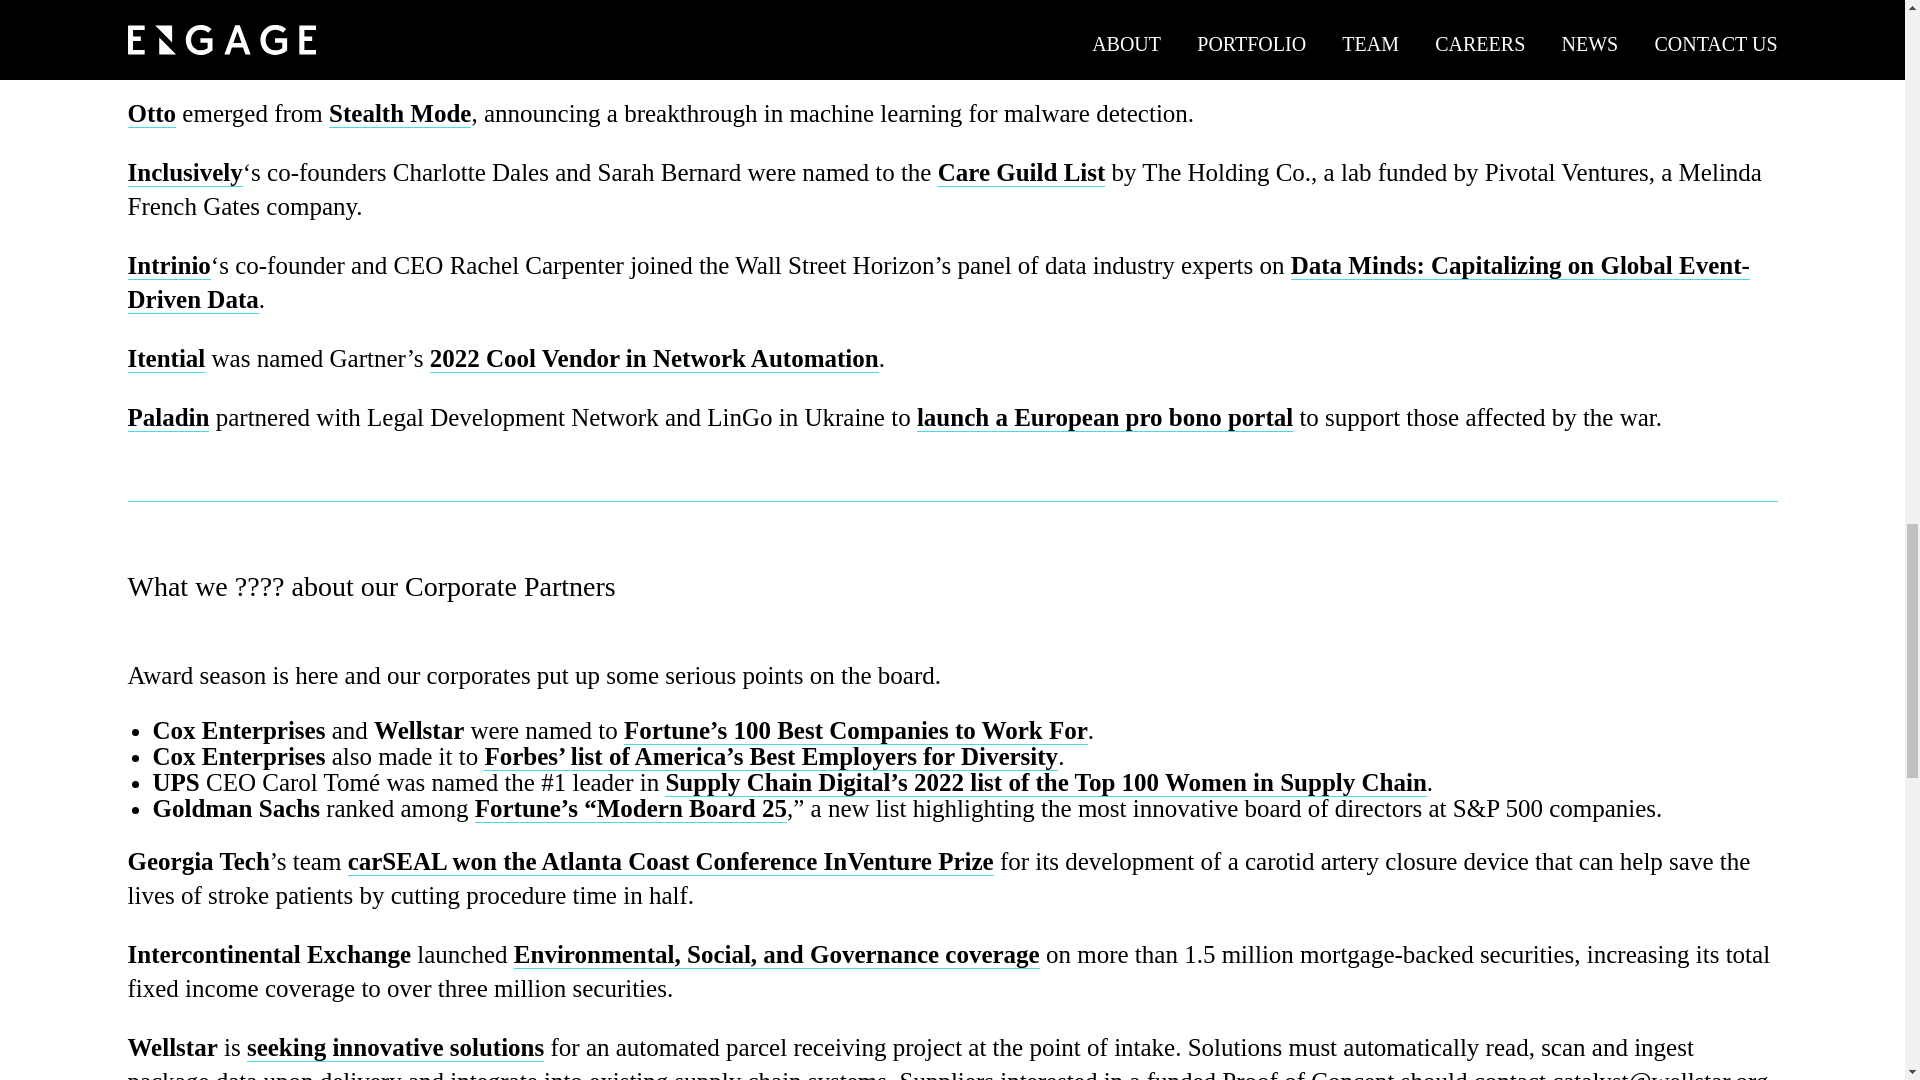 The height and width of the screenshot is (1080, 1920). I want to click on Inclusively, so click(186, 172).